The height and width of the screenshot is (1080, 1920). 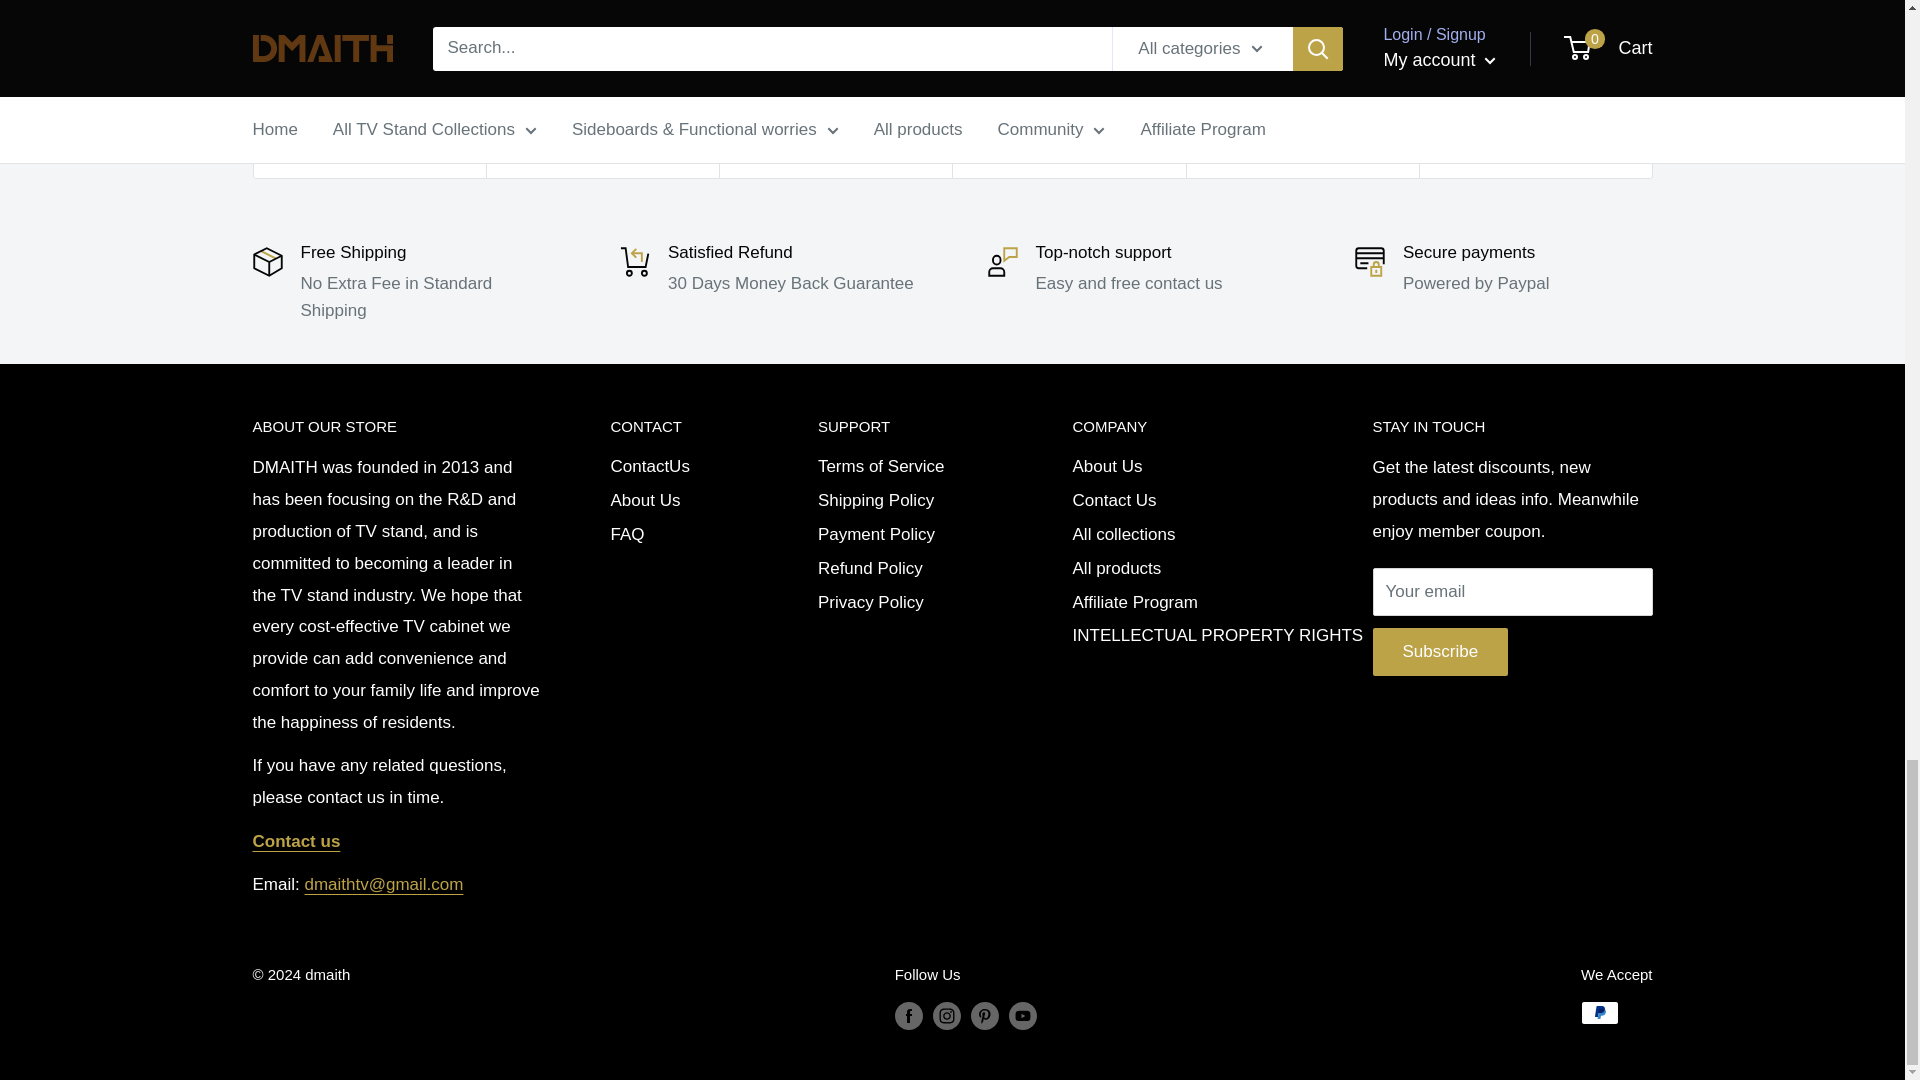 I want to click on WAL, so click(x=404, y=12).